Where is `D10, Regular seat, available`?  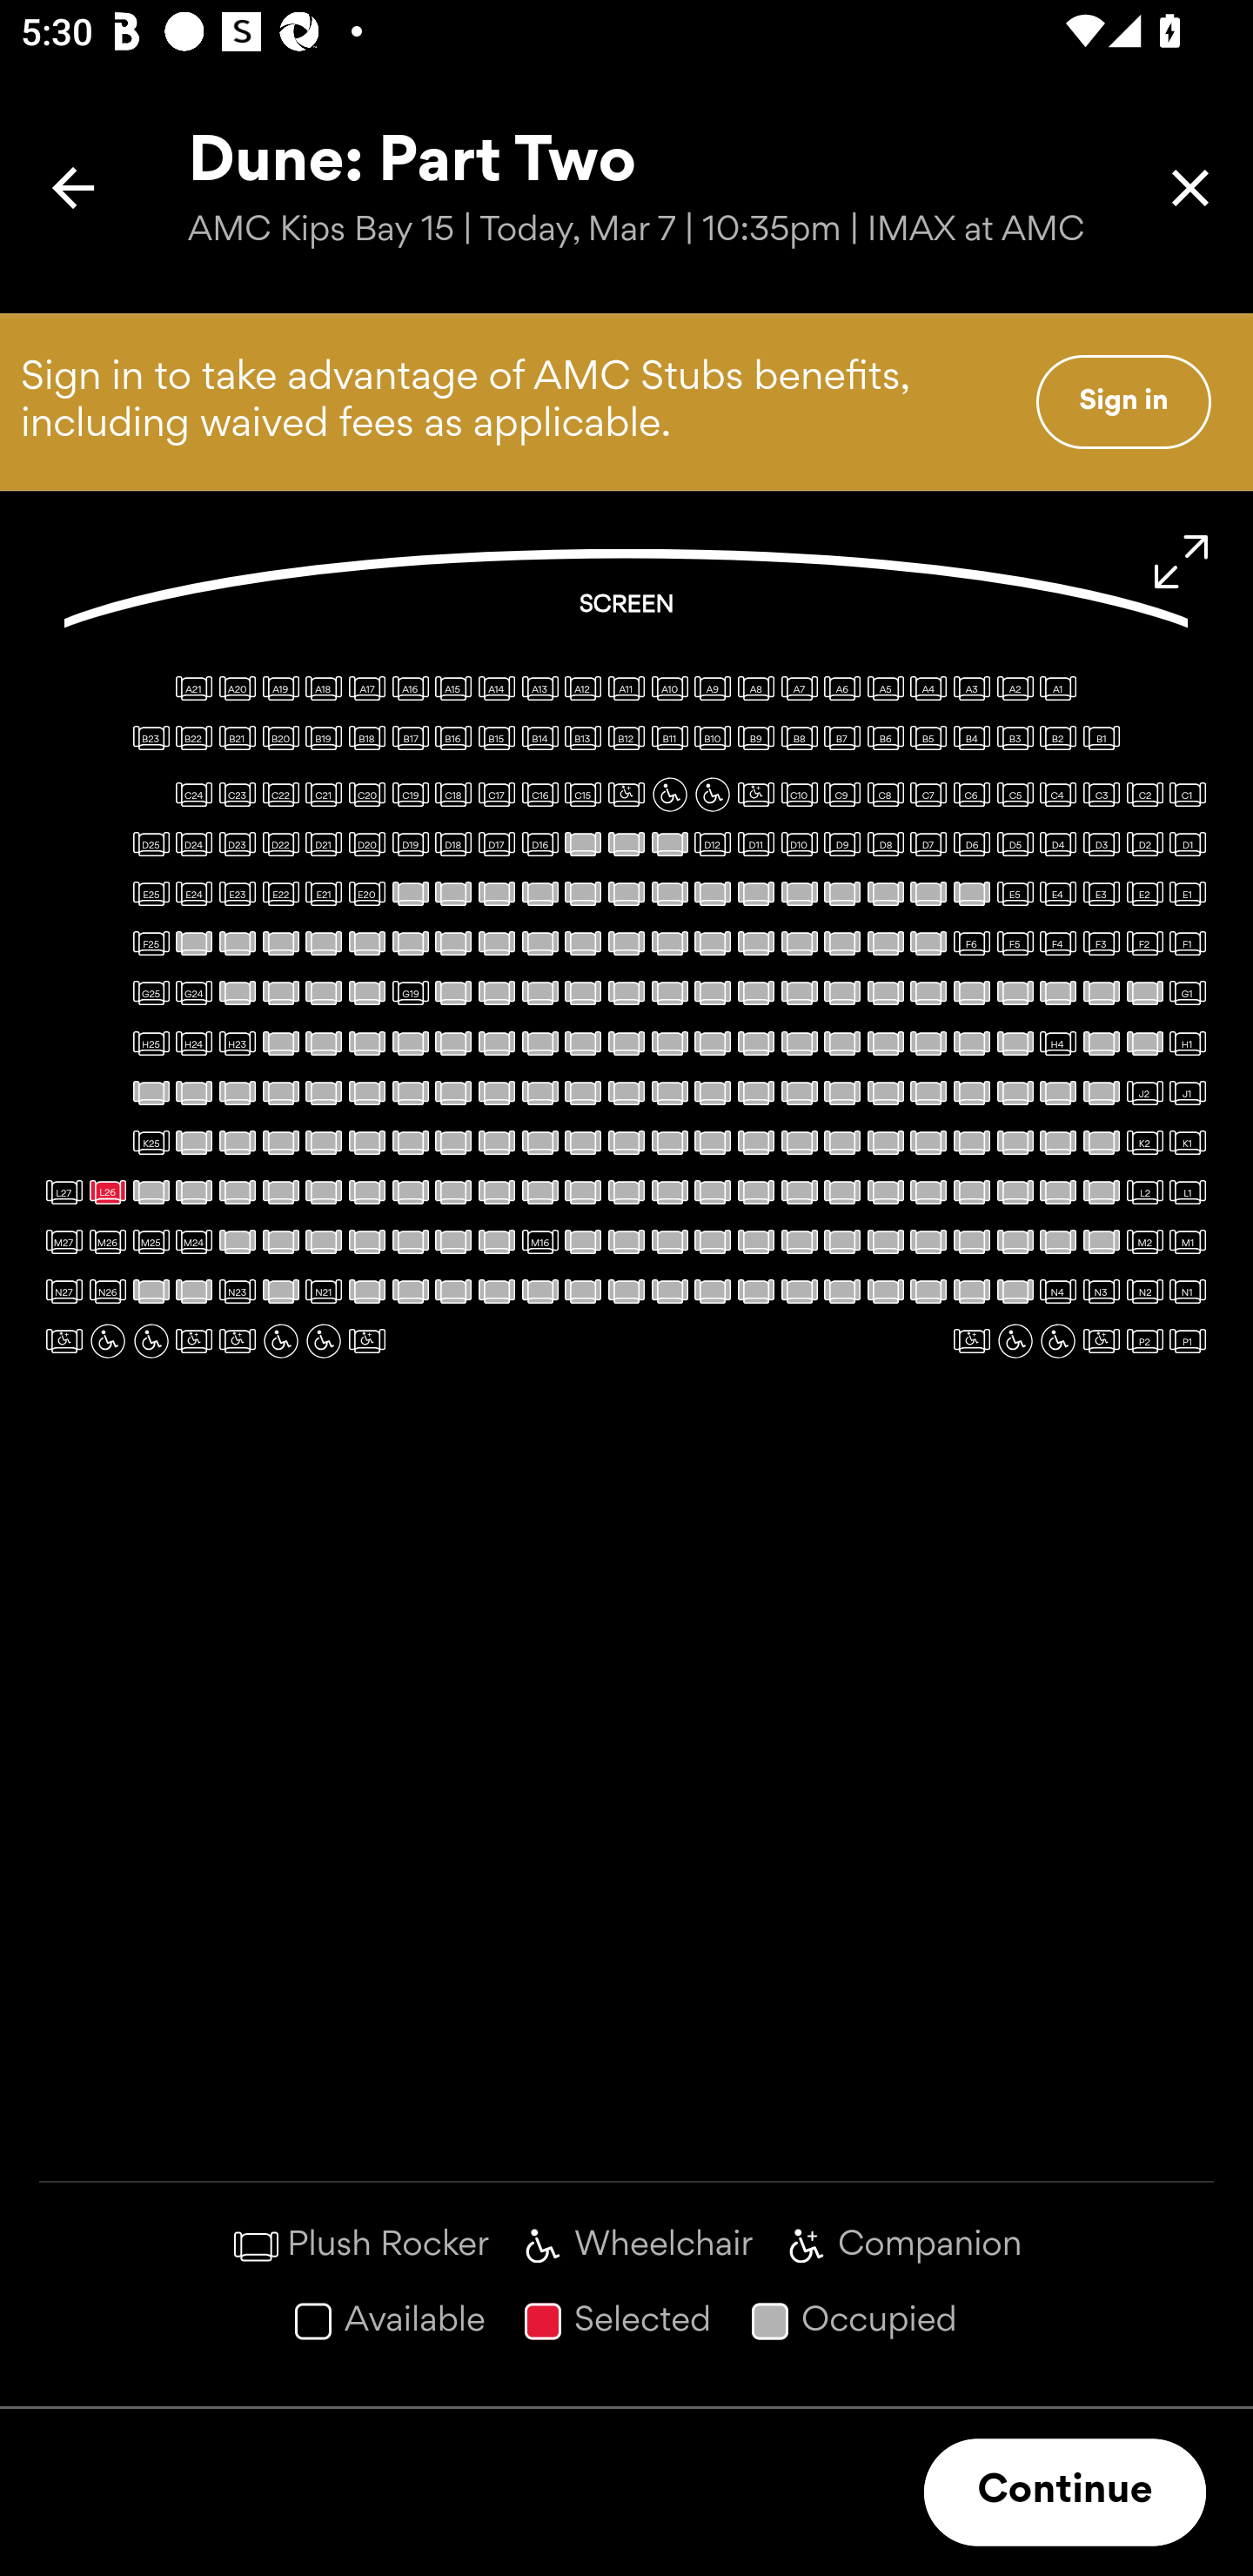
D10, Regular seat, available is located at coordinates (799, 843).